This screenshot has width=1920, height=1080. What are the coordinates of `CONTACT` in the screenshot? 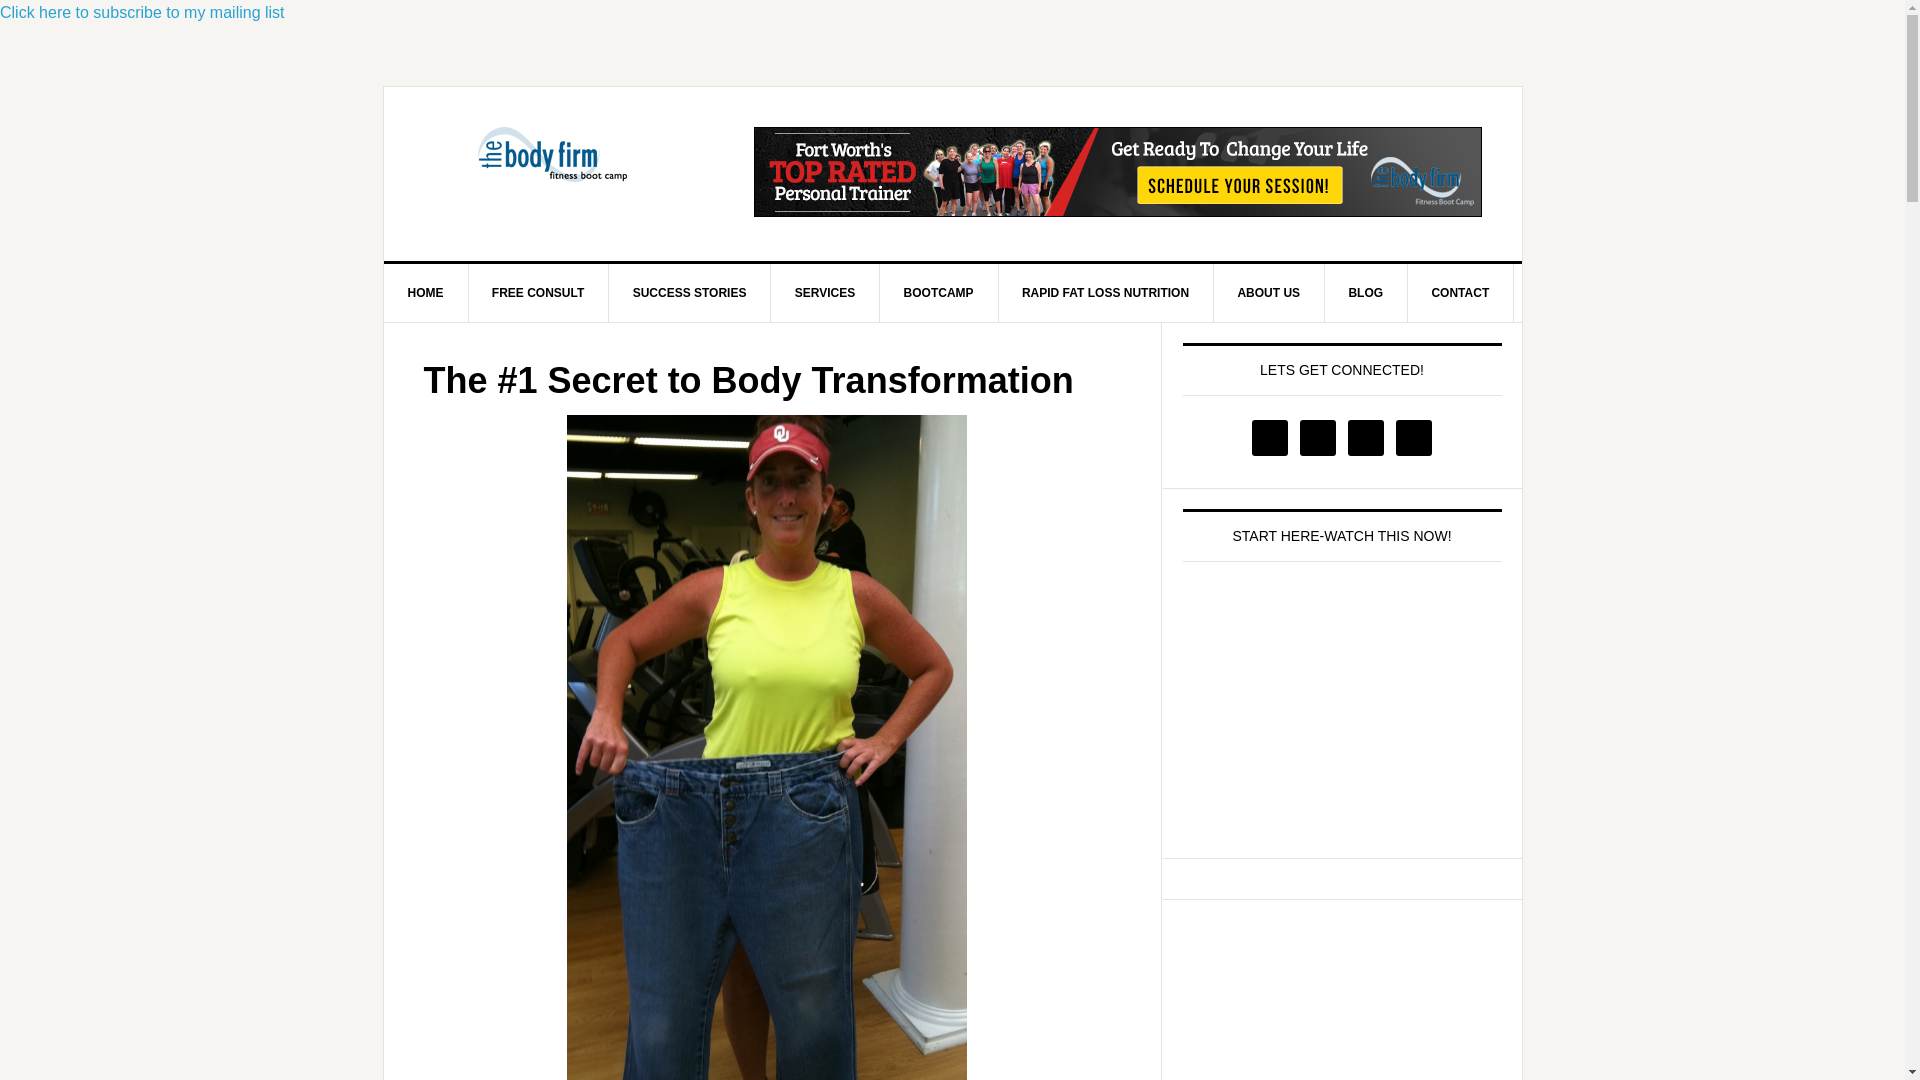 It's located at (1460, 292).